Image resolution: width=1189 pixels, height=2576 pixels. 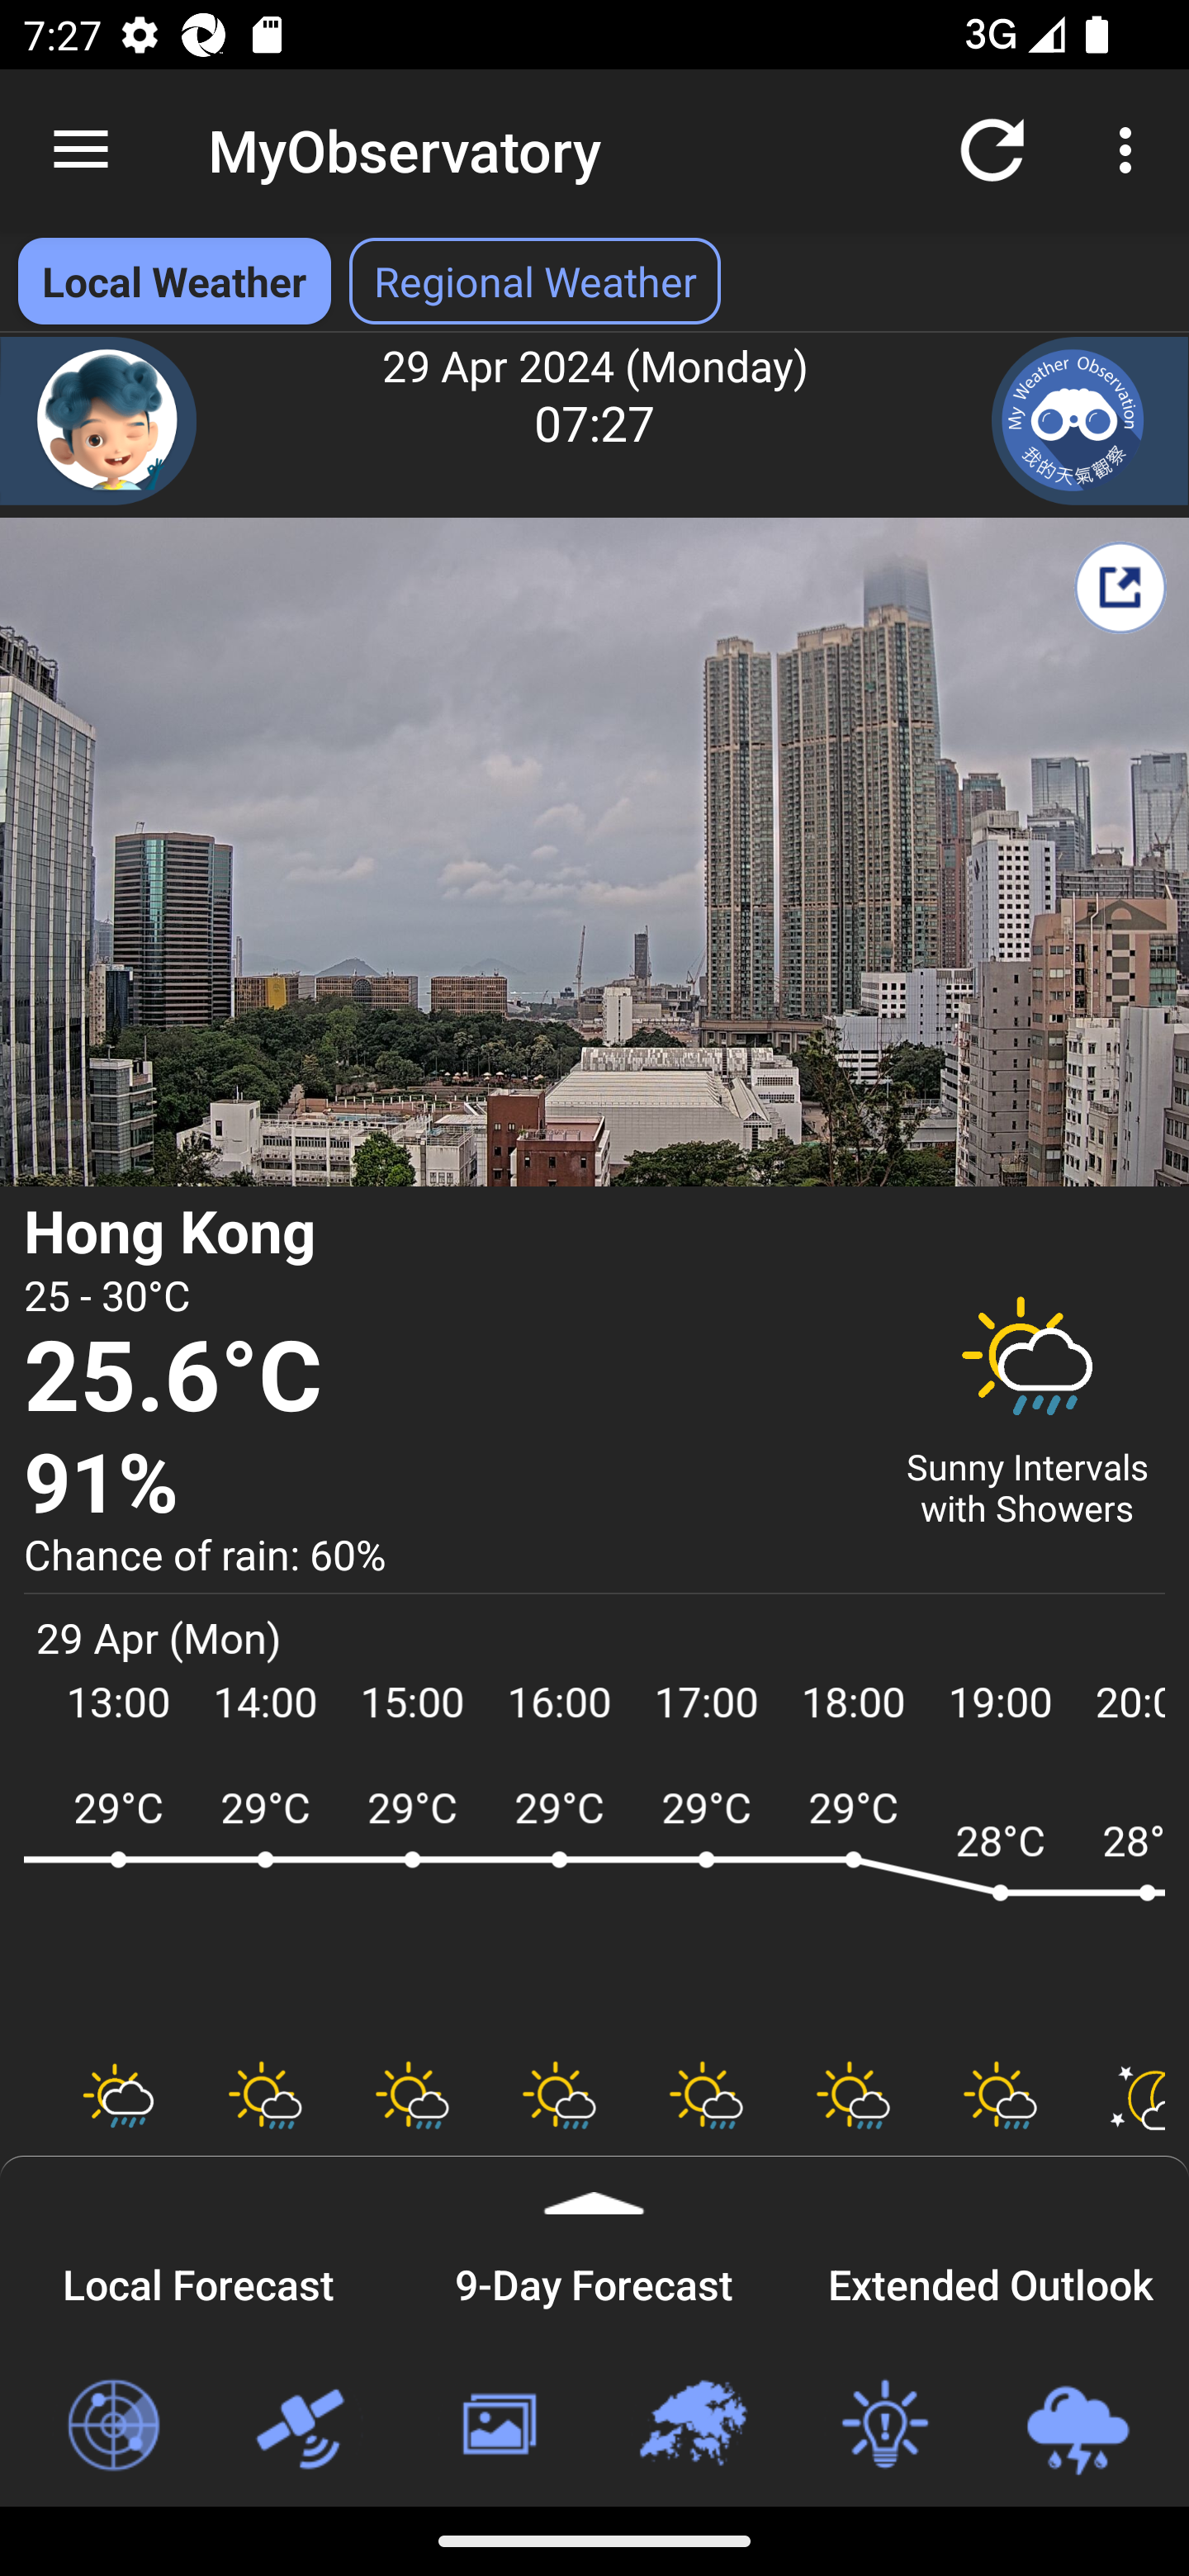 I want to click on Extended Outlook, so click(x=991, y=2280).